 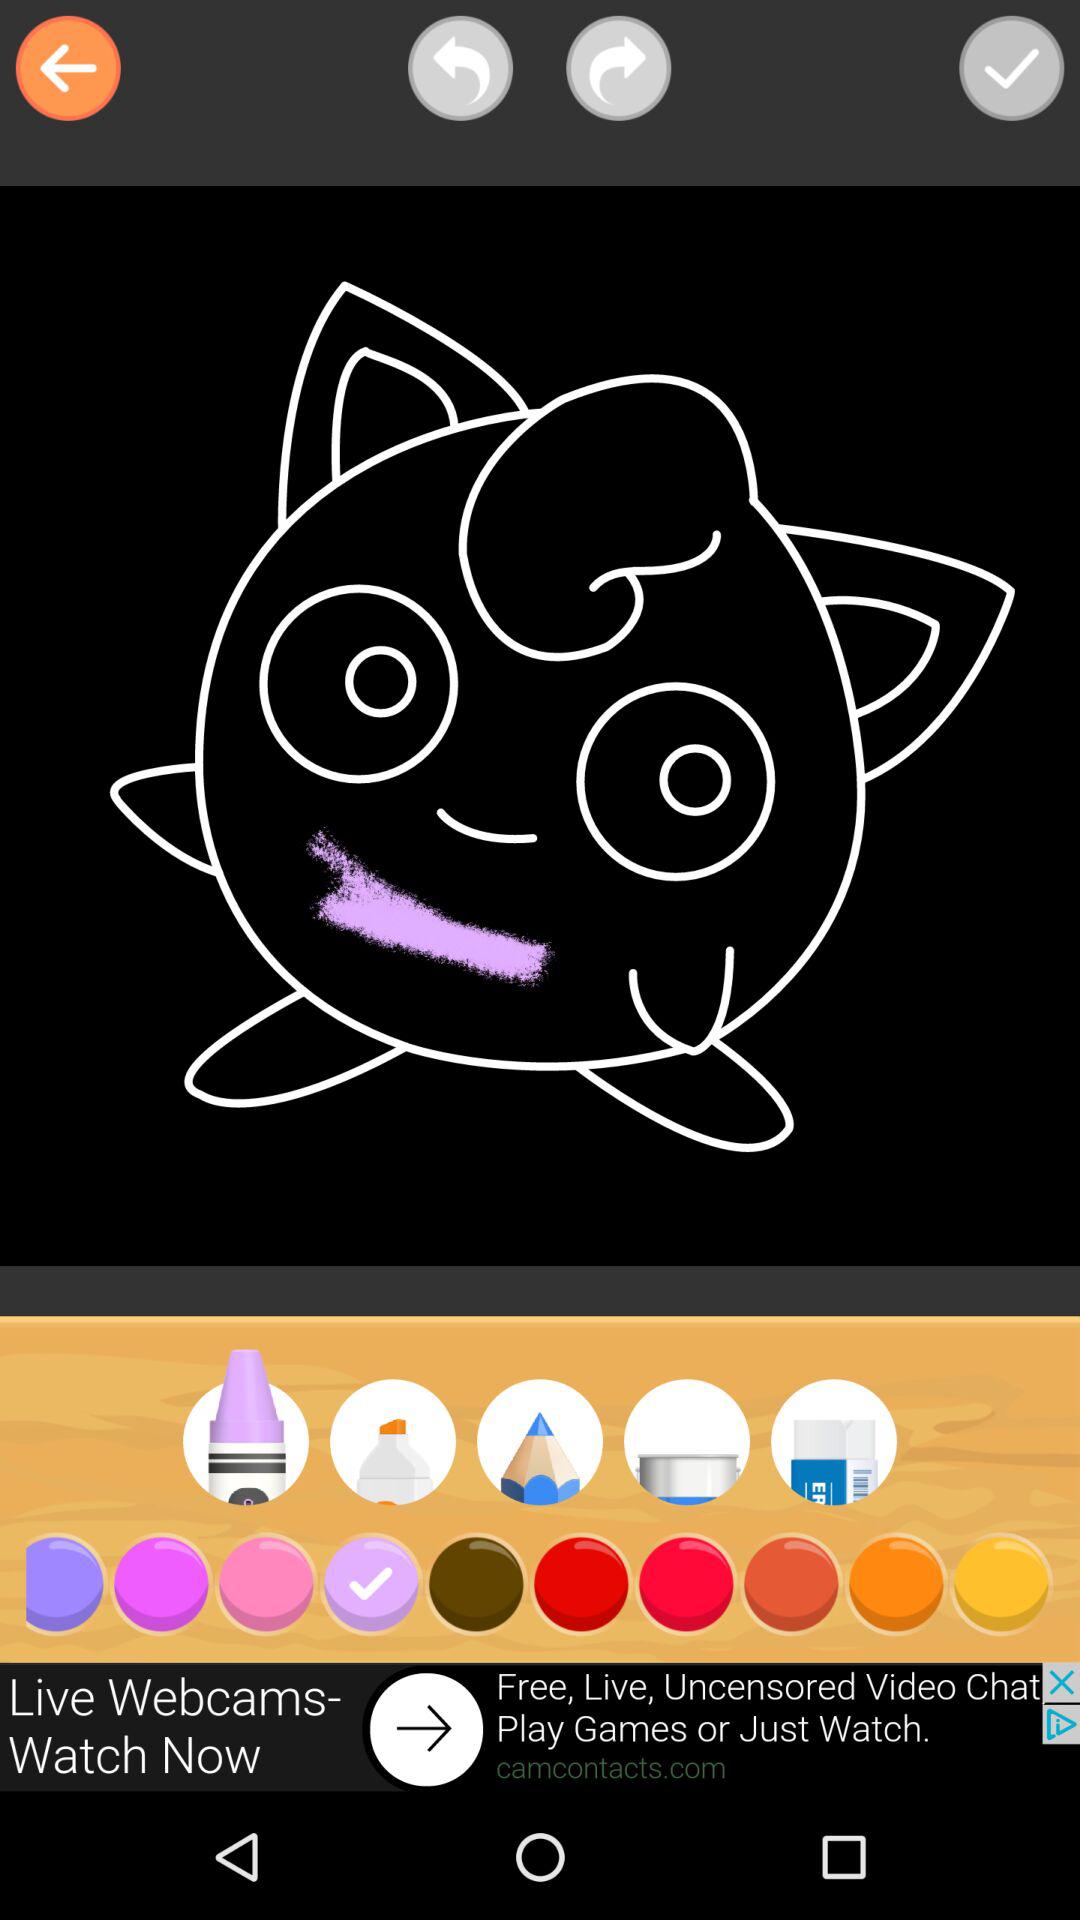 I want to click on previous image, so click(x=460, y=68).